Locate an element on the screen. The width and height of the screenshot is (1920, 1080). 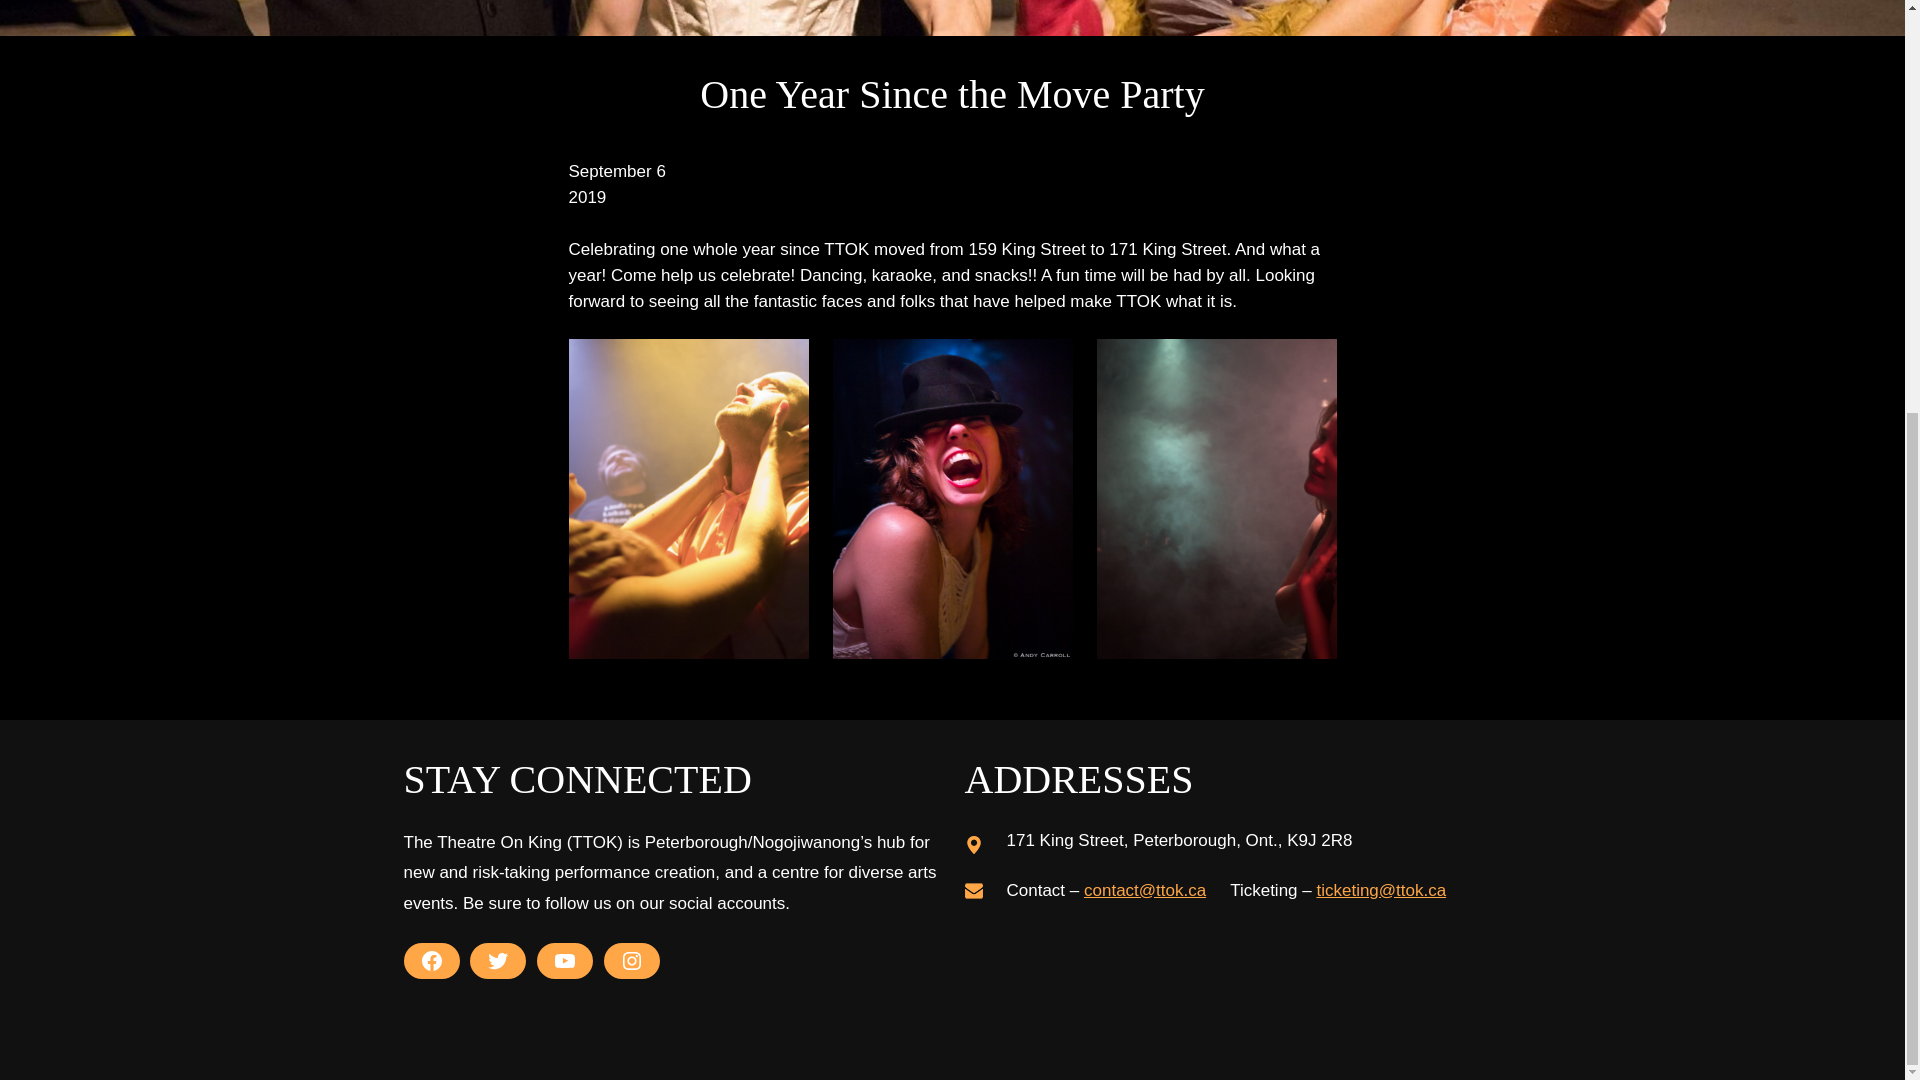
Twitter is located at coordinates (498, 960).